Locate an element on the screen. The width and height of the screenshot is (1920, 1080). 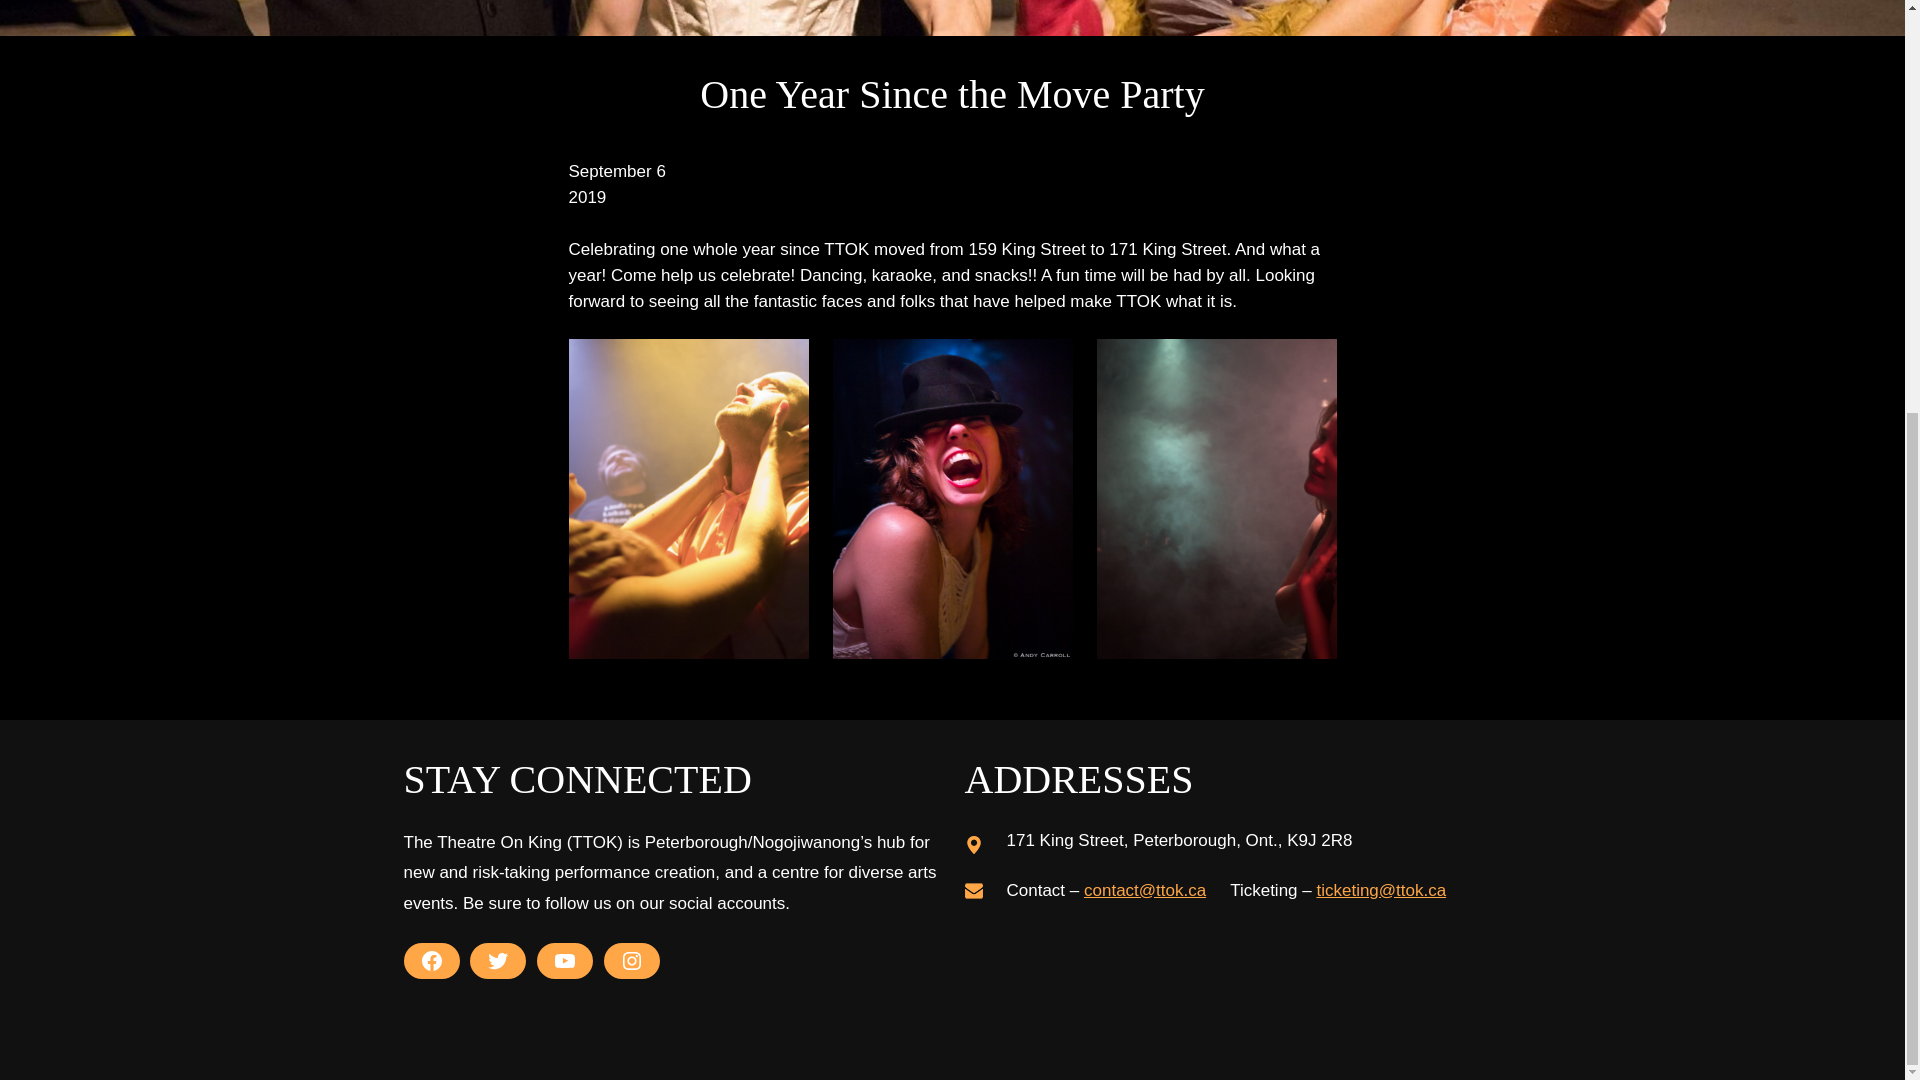
Twitter is located at coordinates (498, 960).